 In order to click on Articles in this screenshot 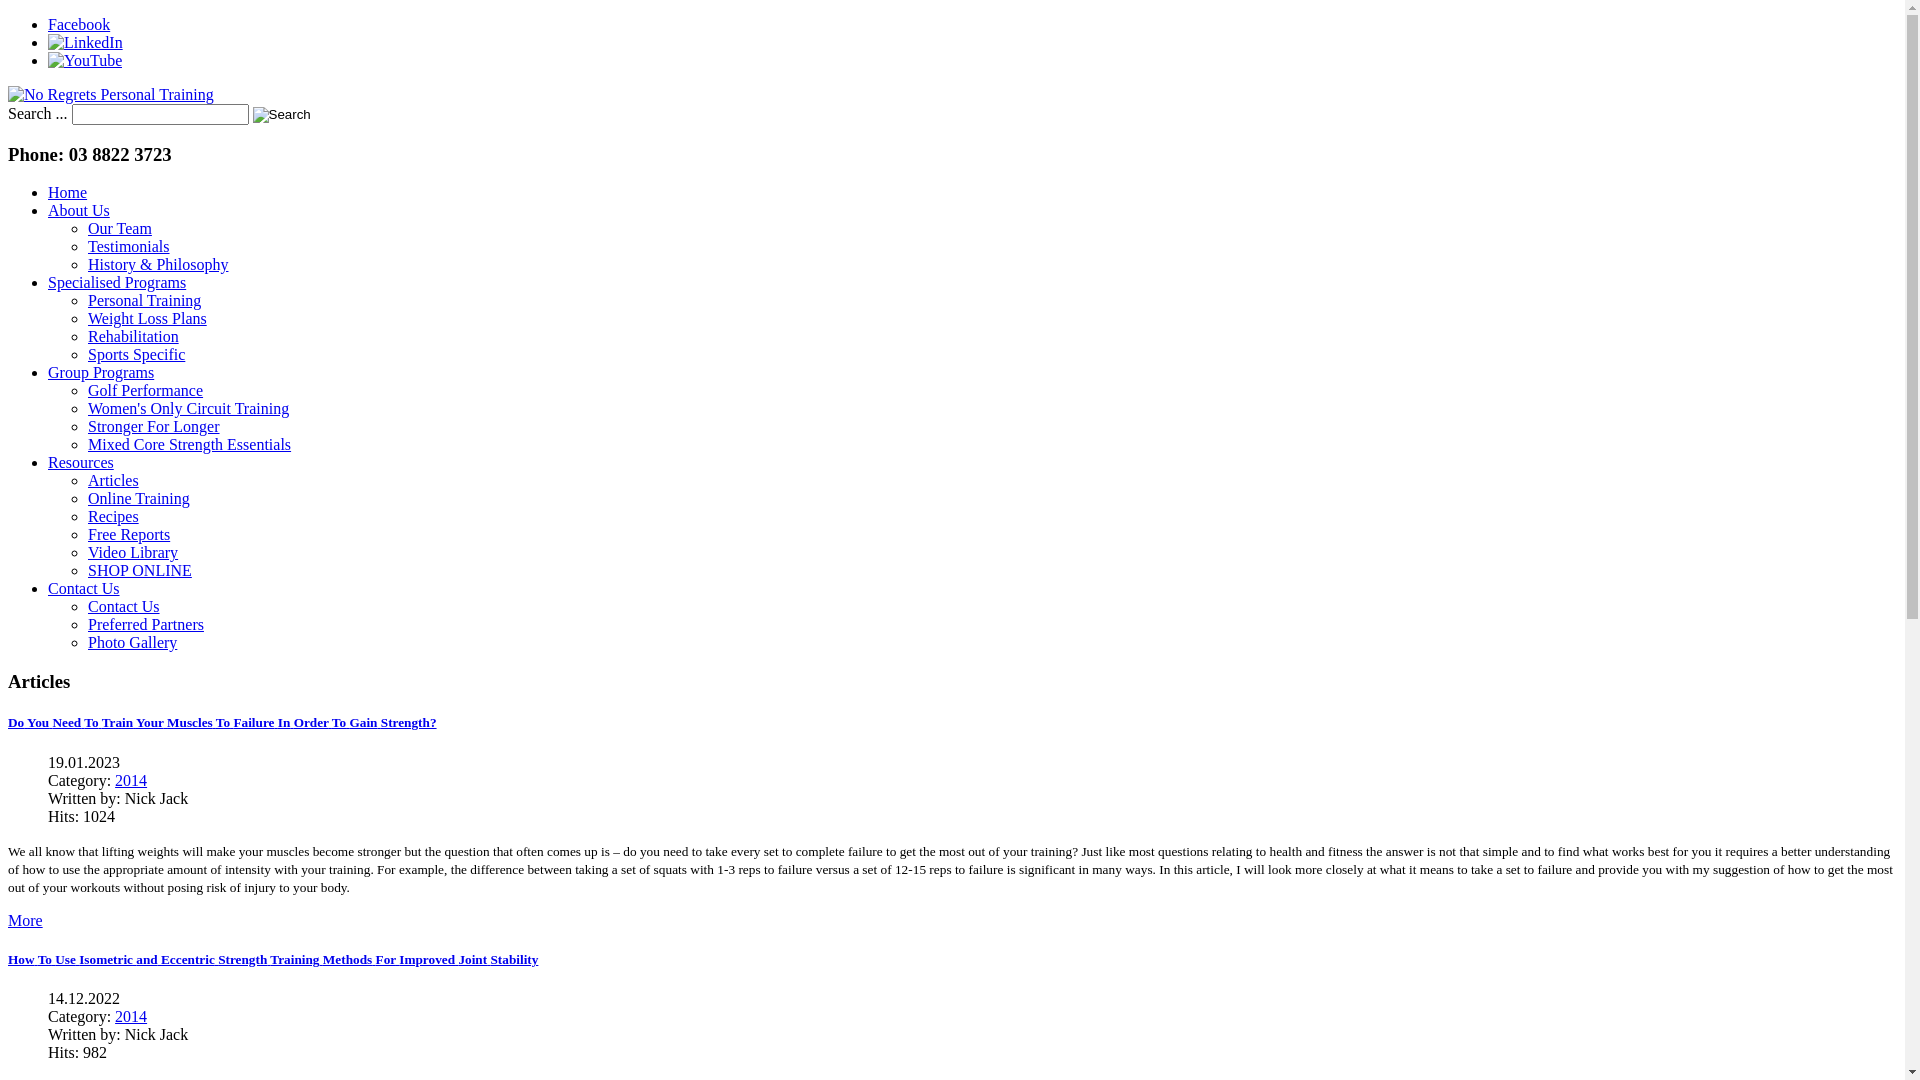, I will do `click(114, 480)`.